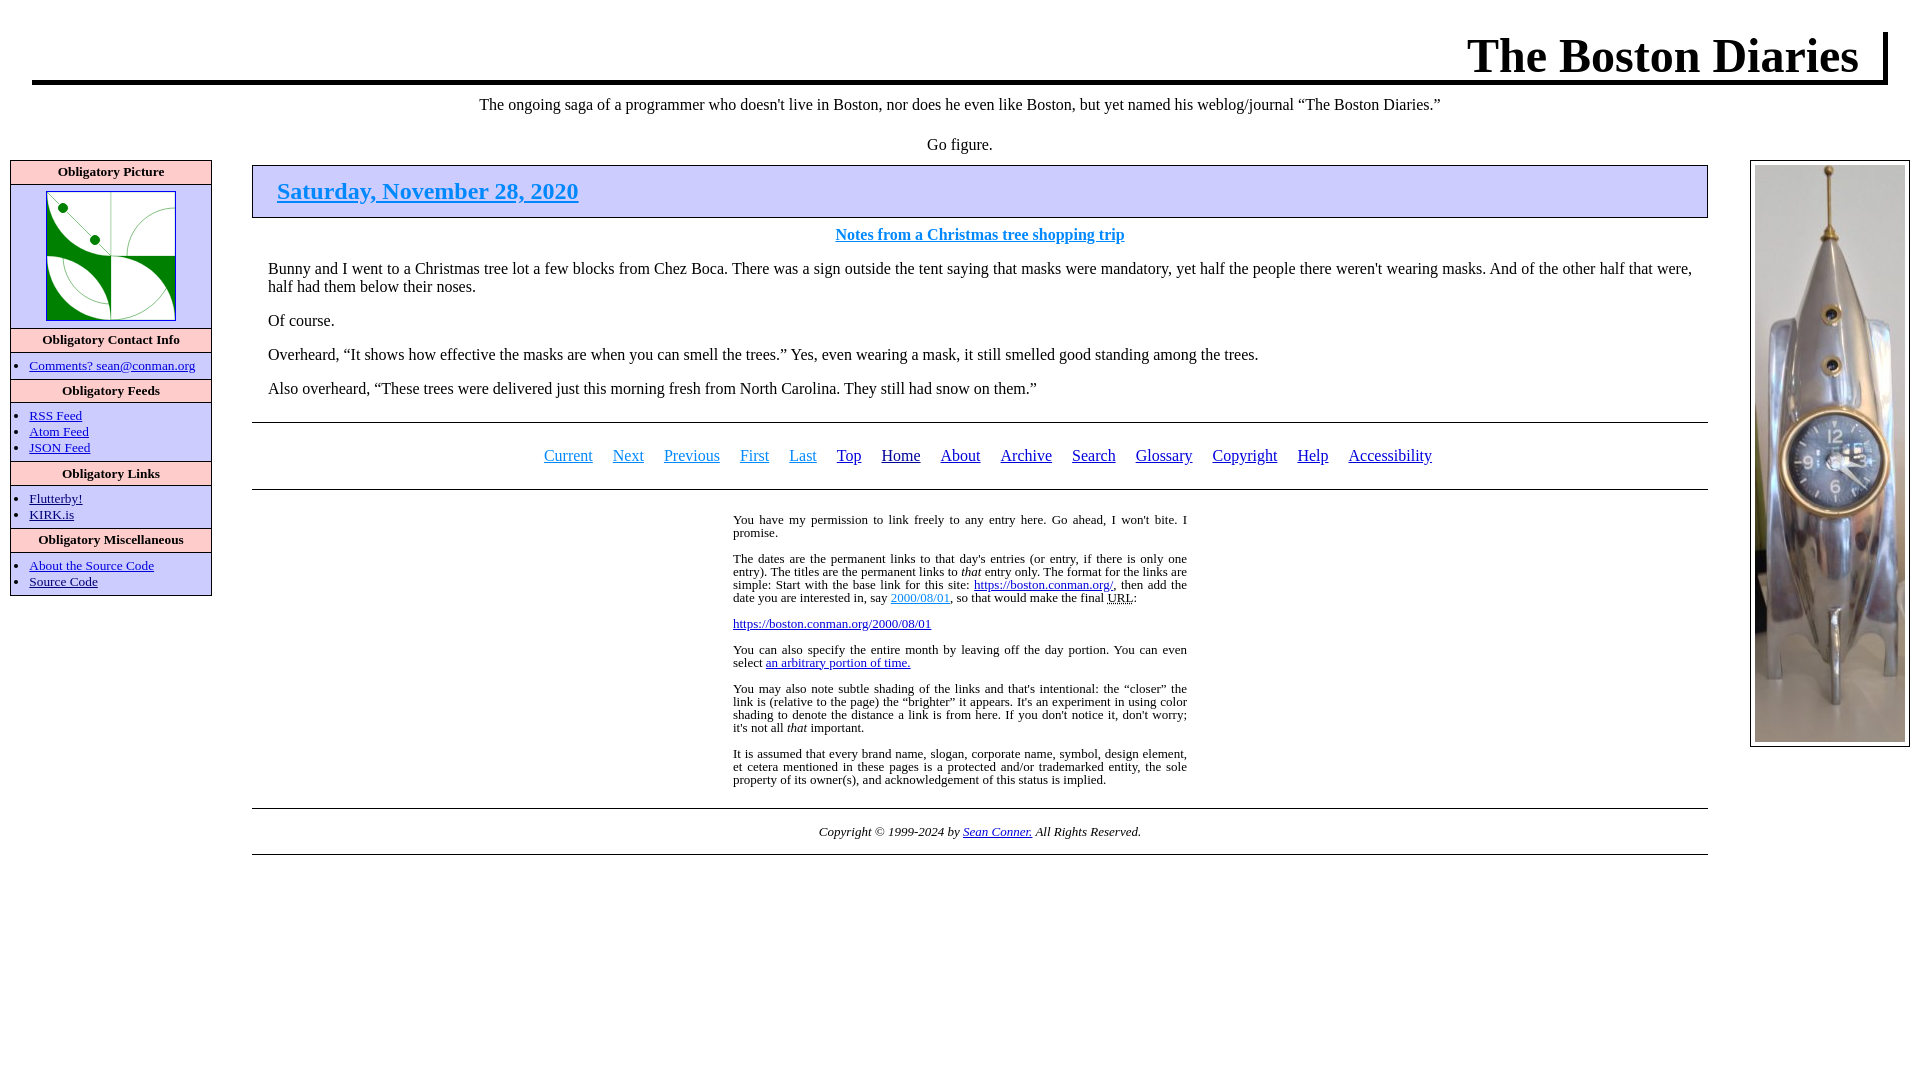  I want to click on RSS Feed, so click(55, 416).